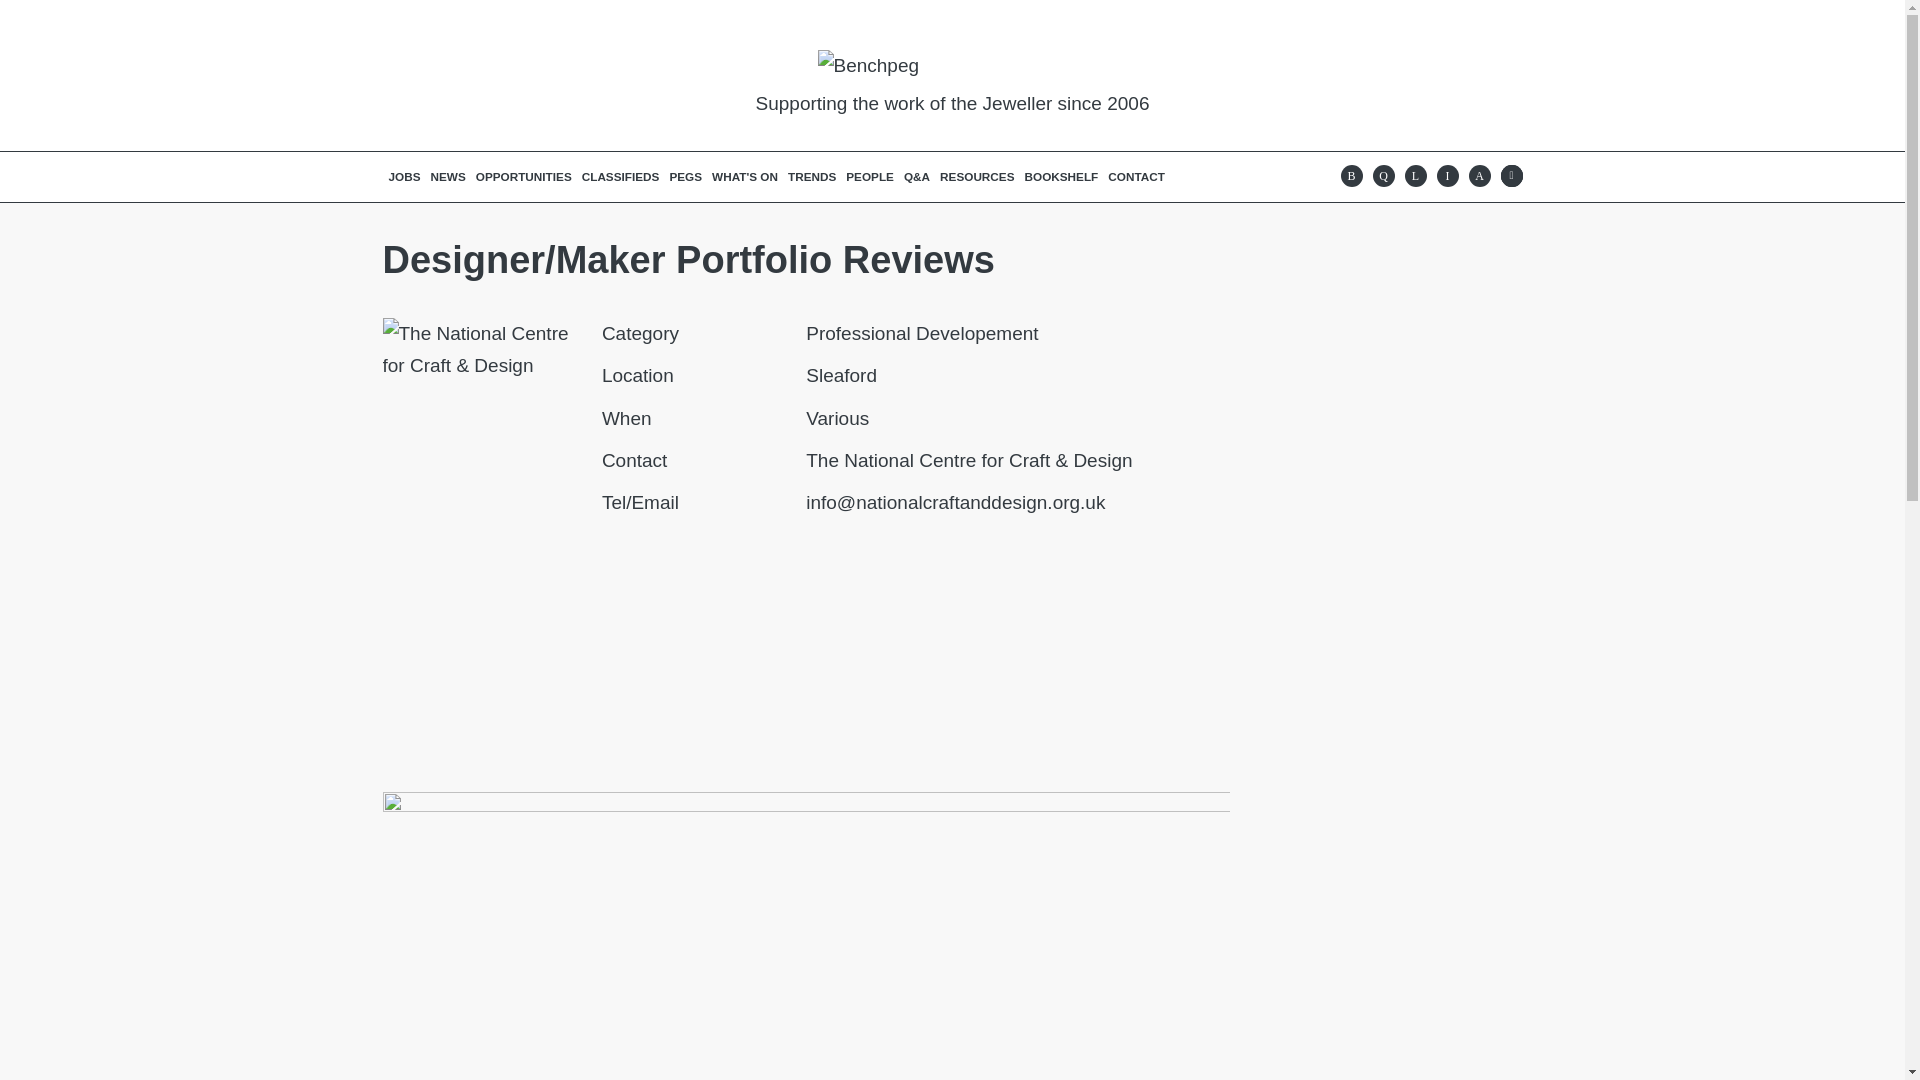 This screenshot has width=1920, height=1080. What do you see at coordinates (1136, 176) in the screenshot?
I see `CONTACT` at bounding box center [1136, 176].